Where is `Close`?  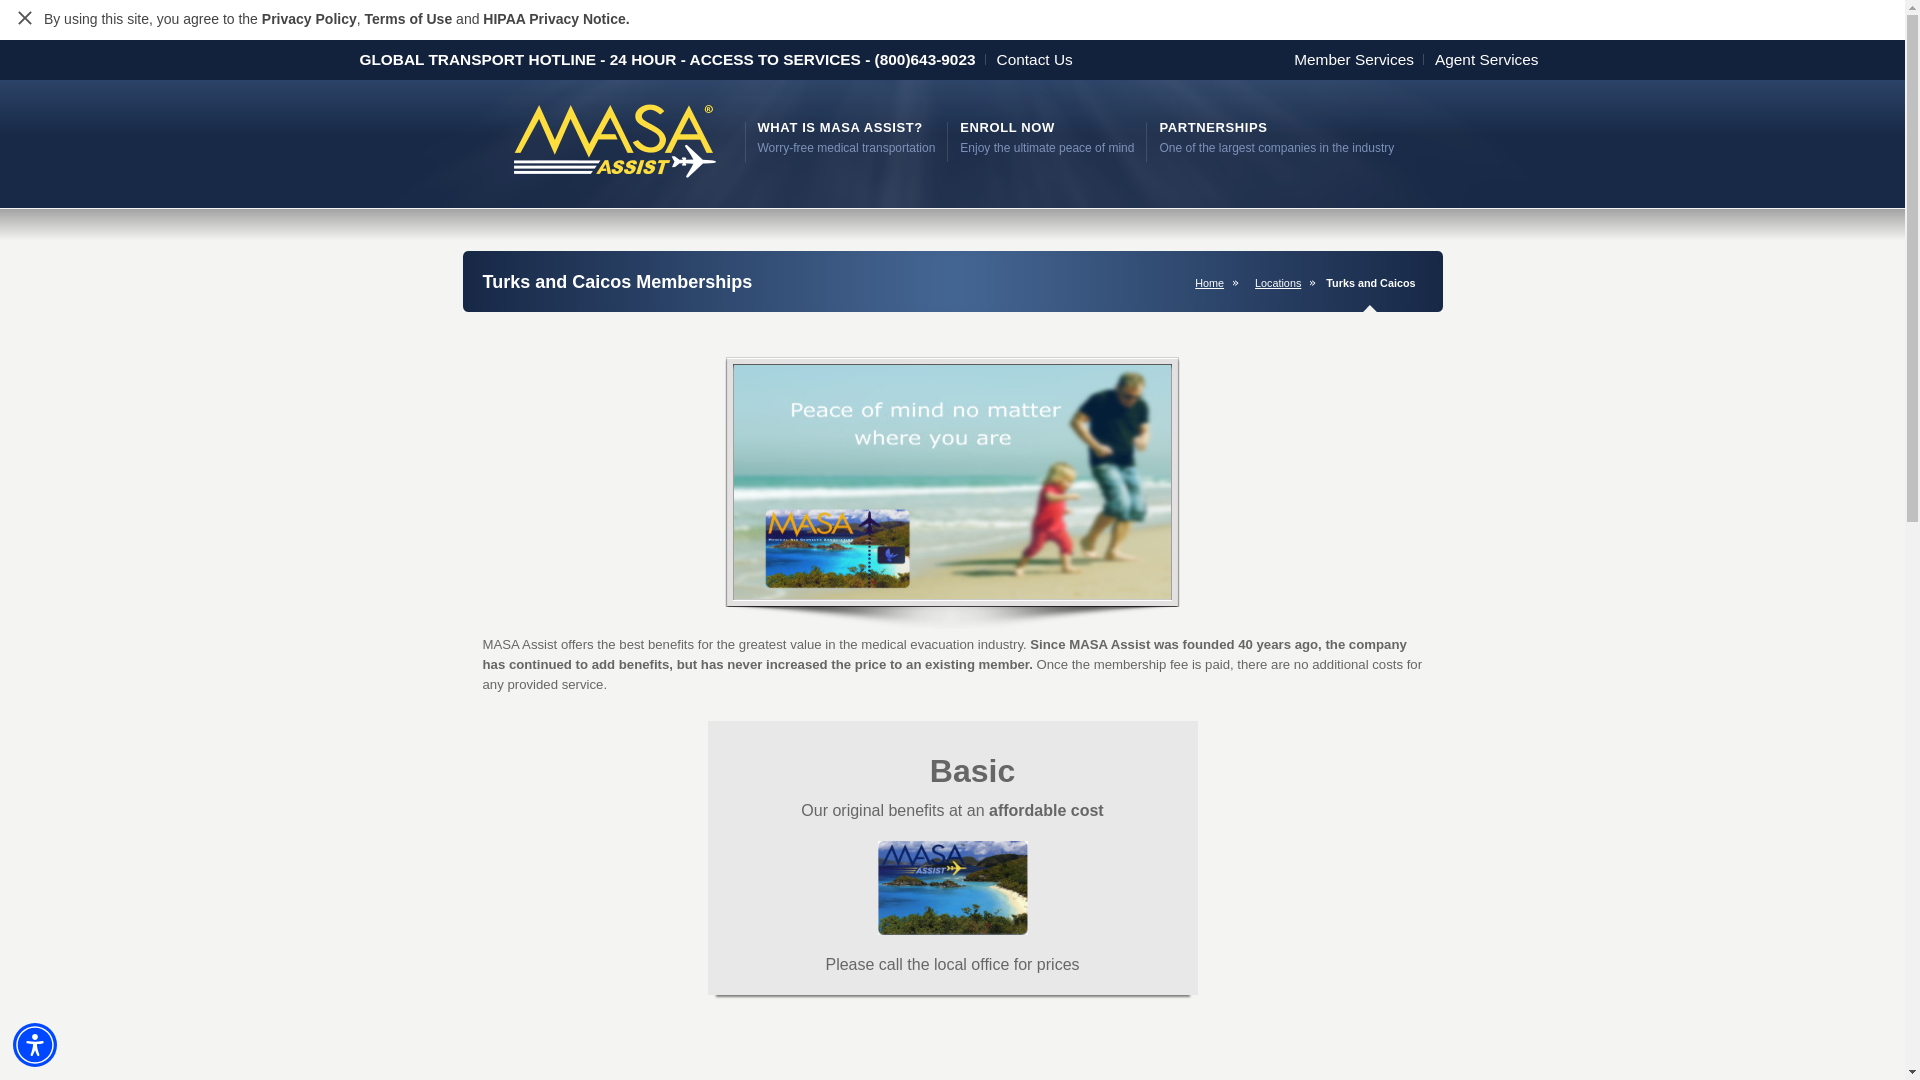 Close is located at coordinates (24, 17).